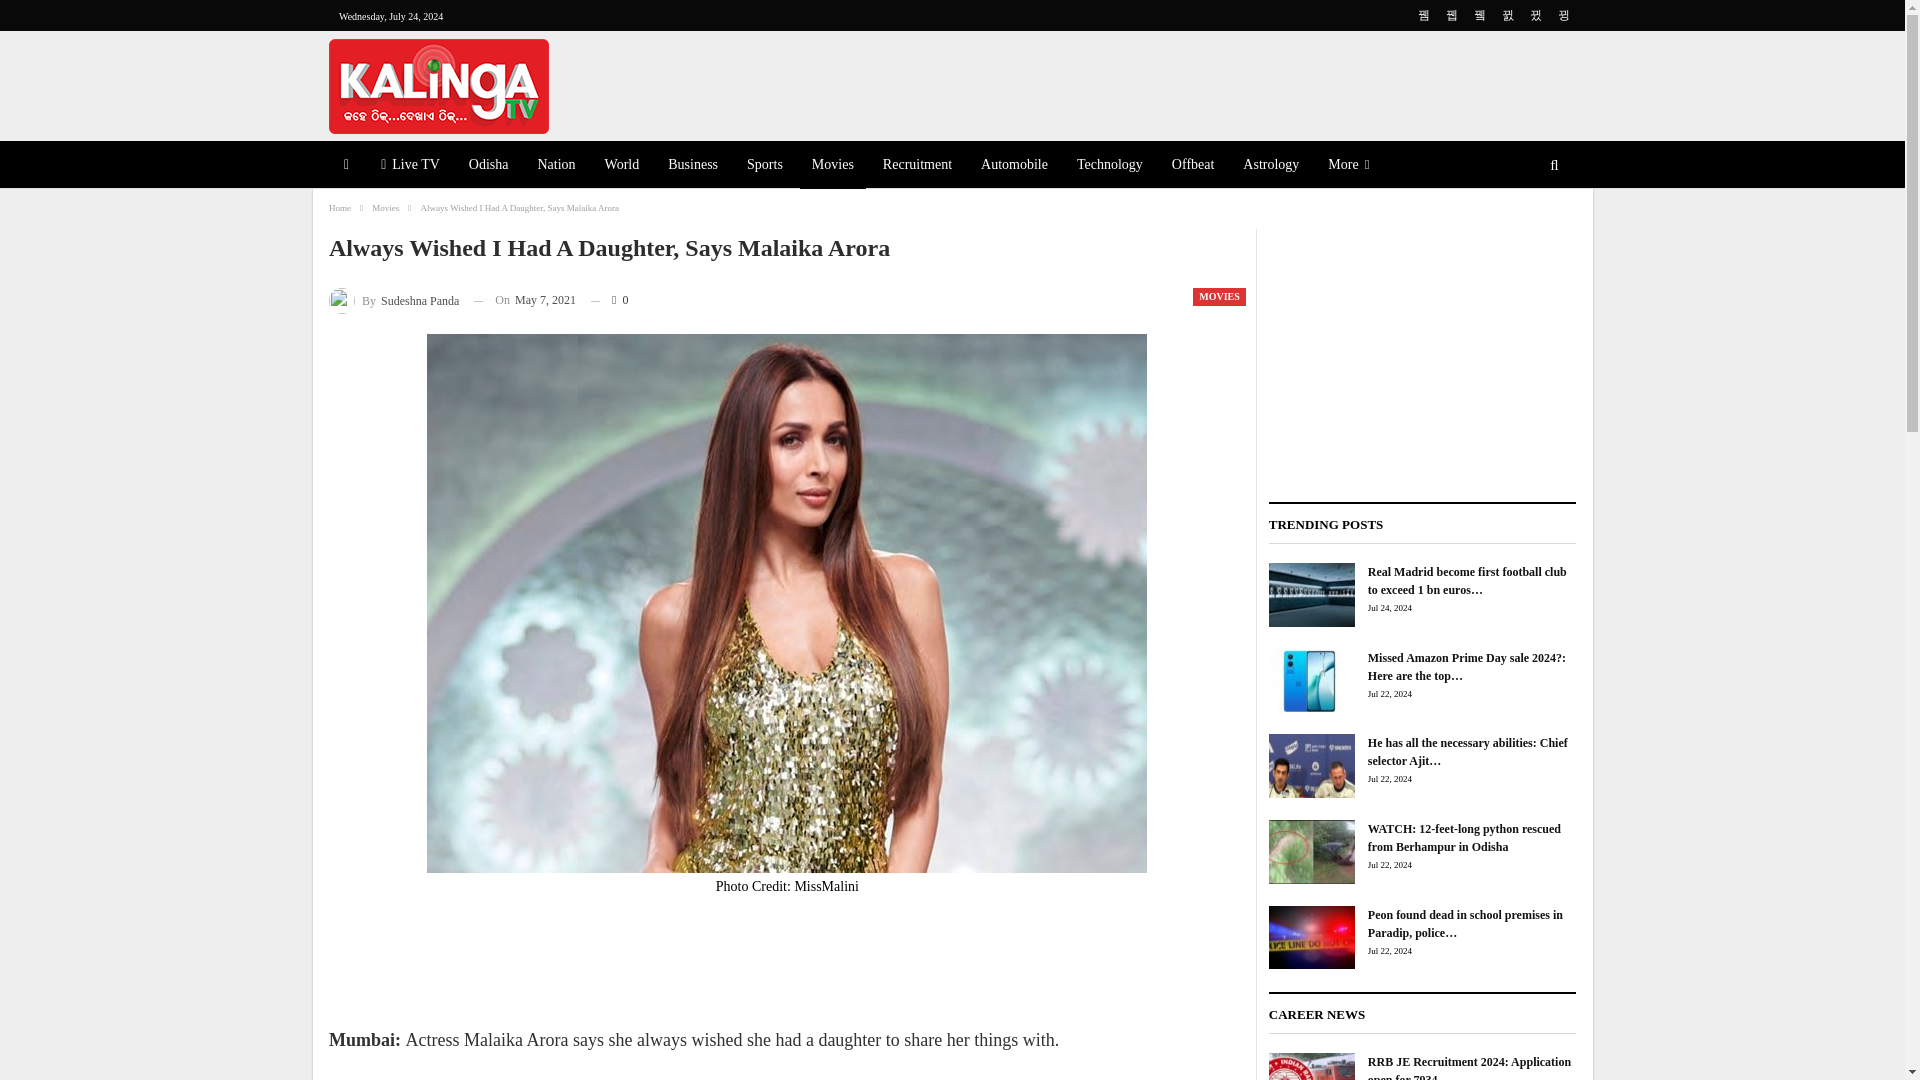  I want to click on Astrology, so click(1270, 166).